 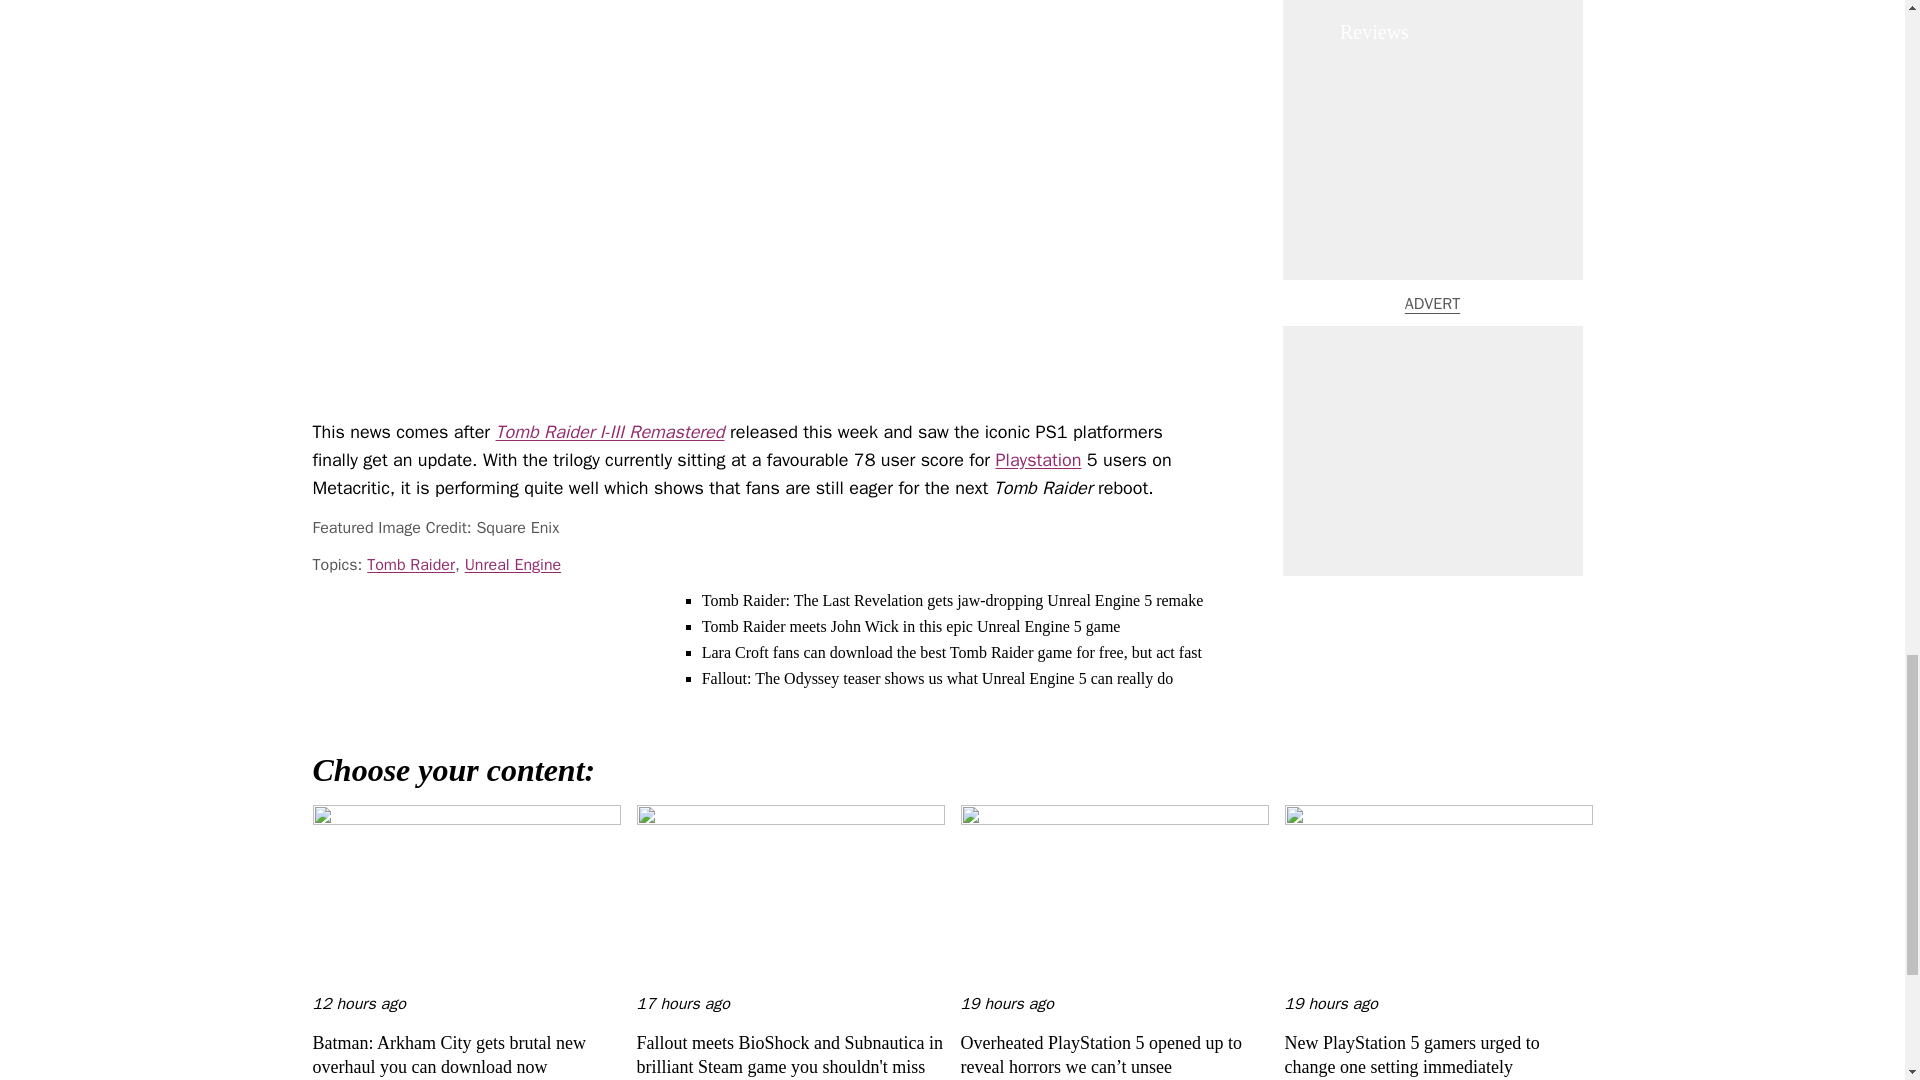 I want to click on Unreal Engine, so click(x=513, y=564).